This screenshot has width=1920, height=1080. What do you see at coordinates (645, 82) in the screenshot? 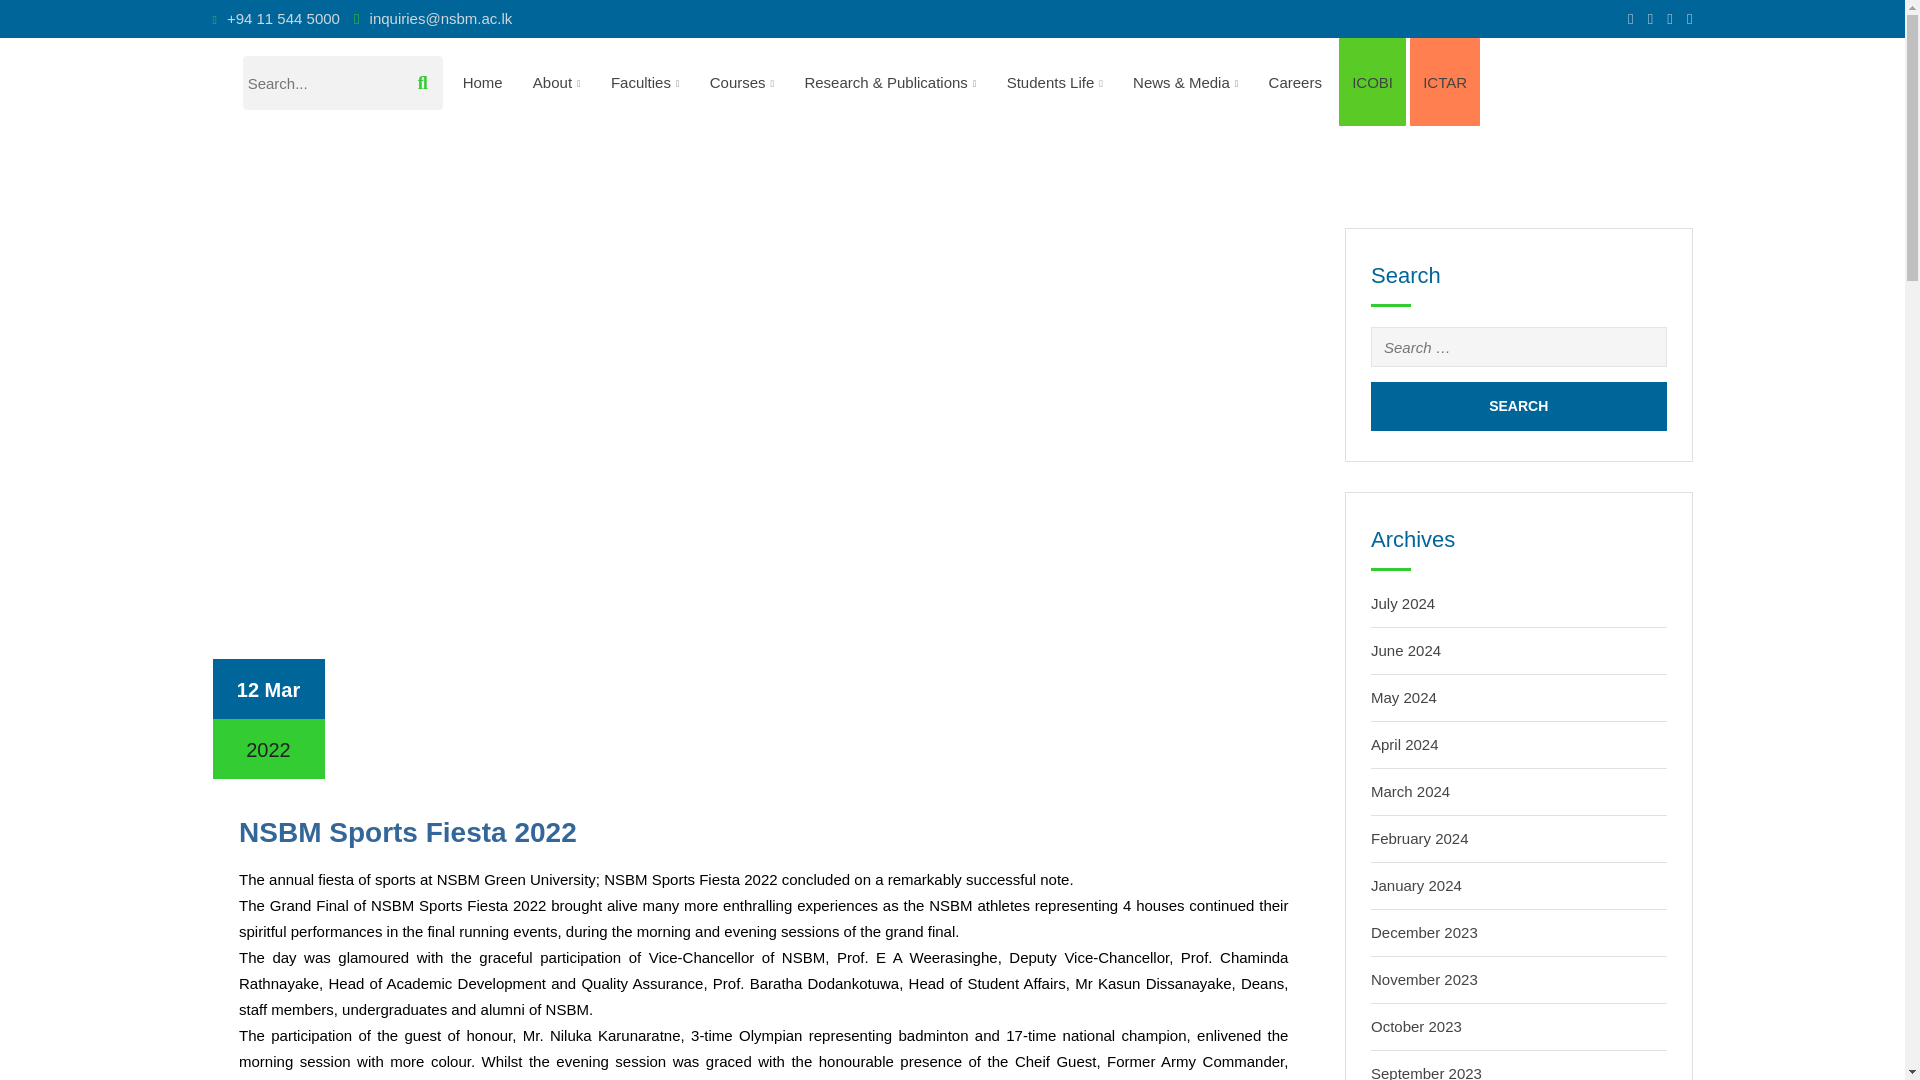
I see `Faculties` at bounding box center [645, 82].